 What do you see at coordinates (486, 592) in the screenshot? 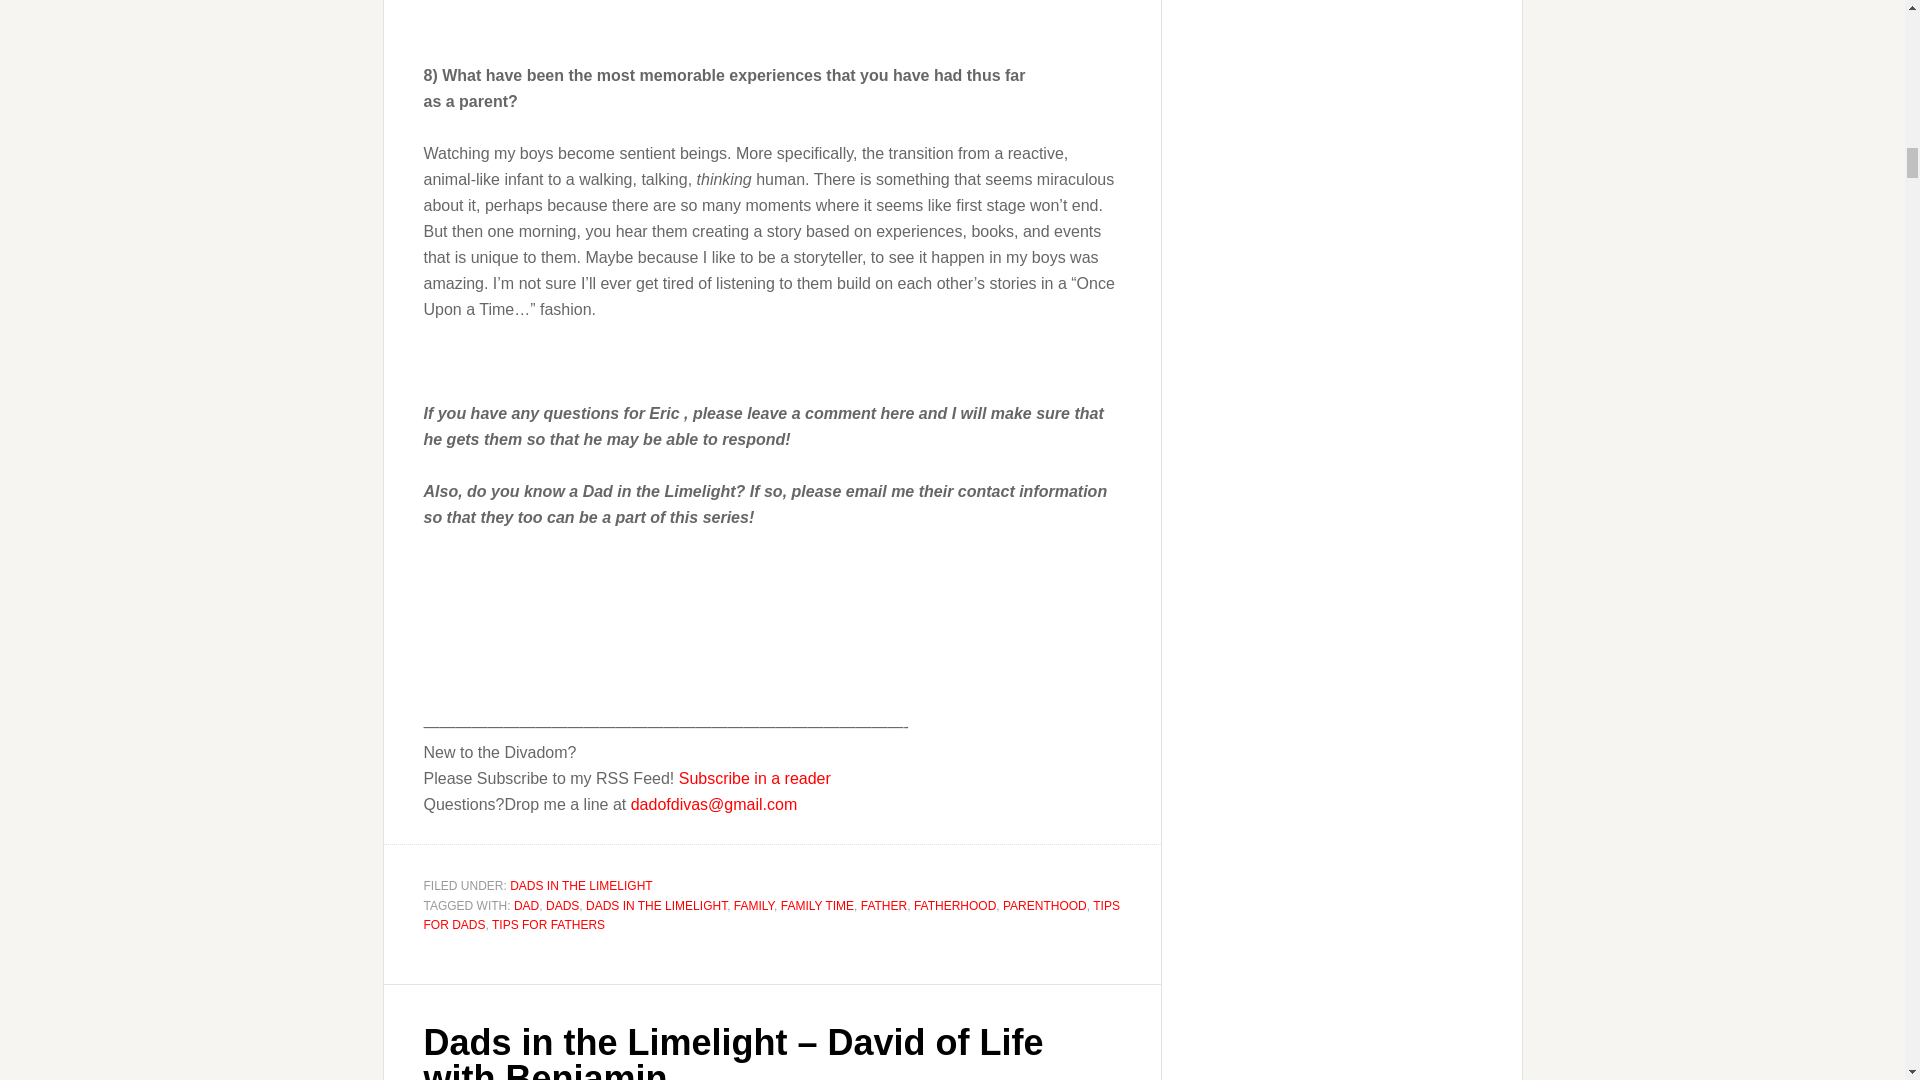
I see `Dad of Divas, dadofdivas.com` at bounding box center [486, 592].